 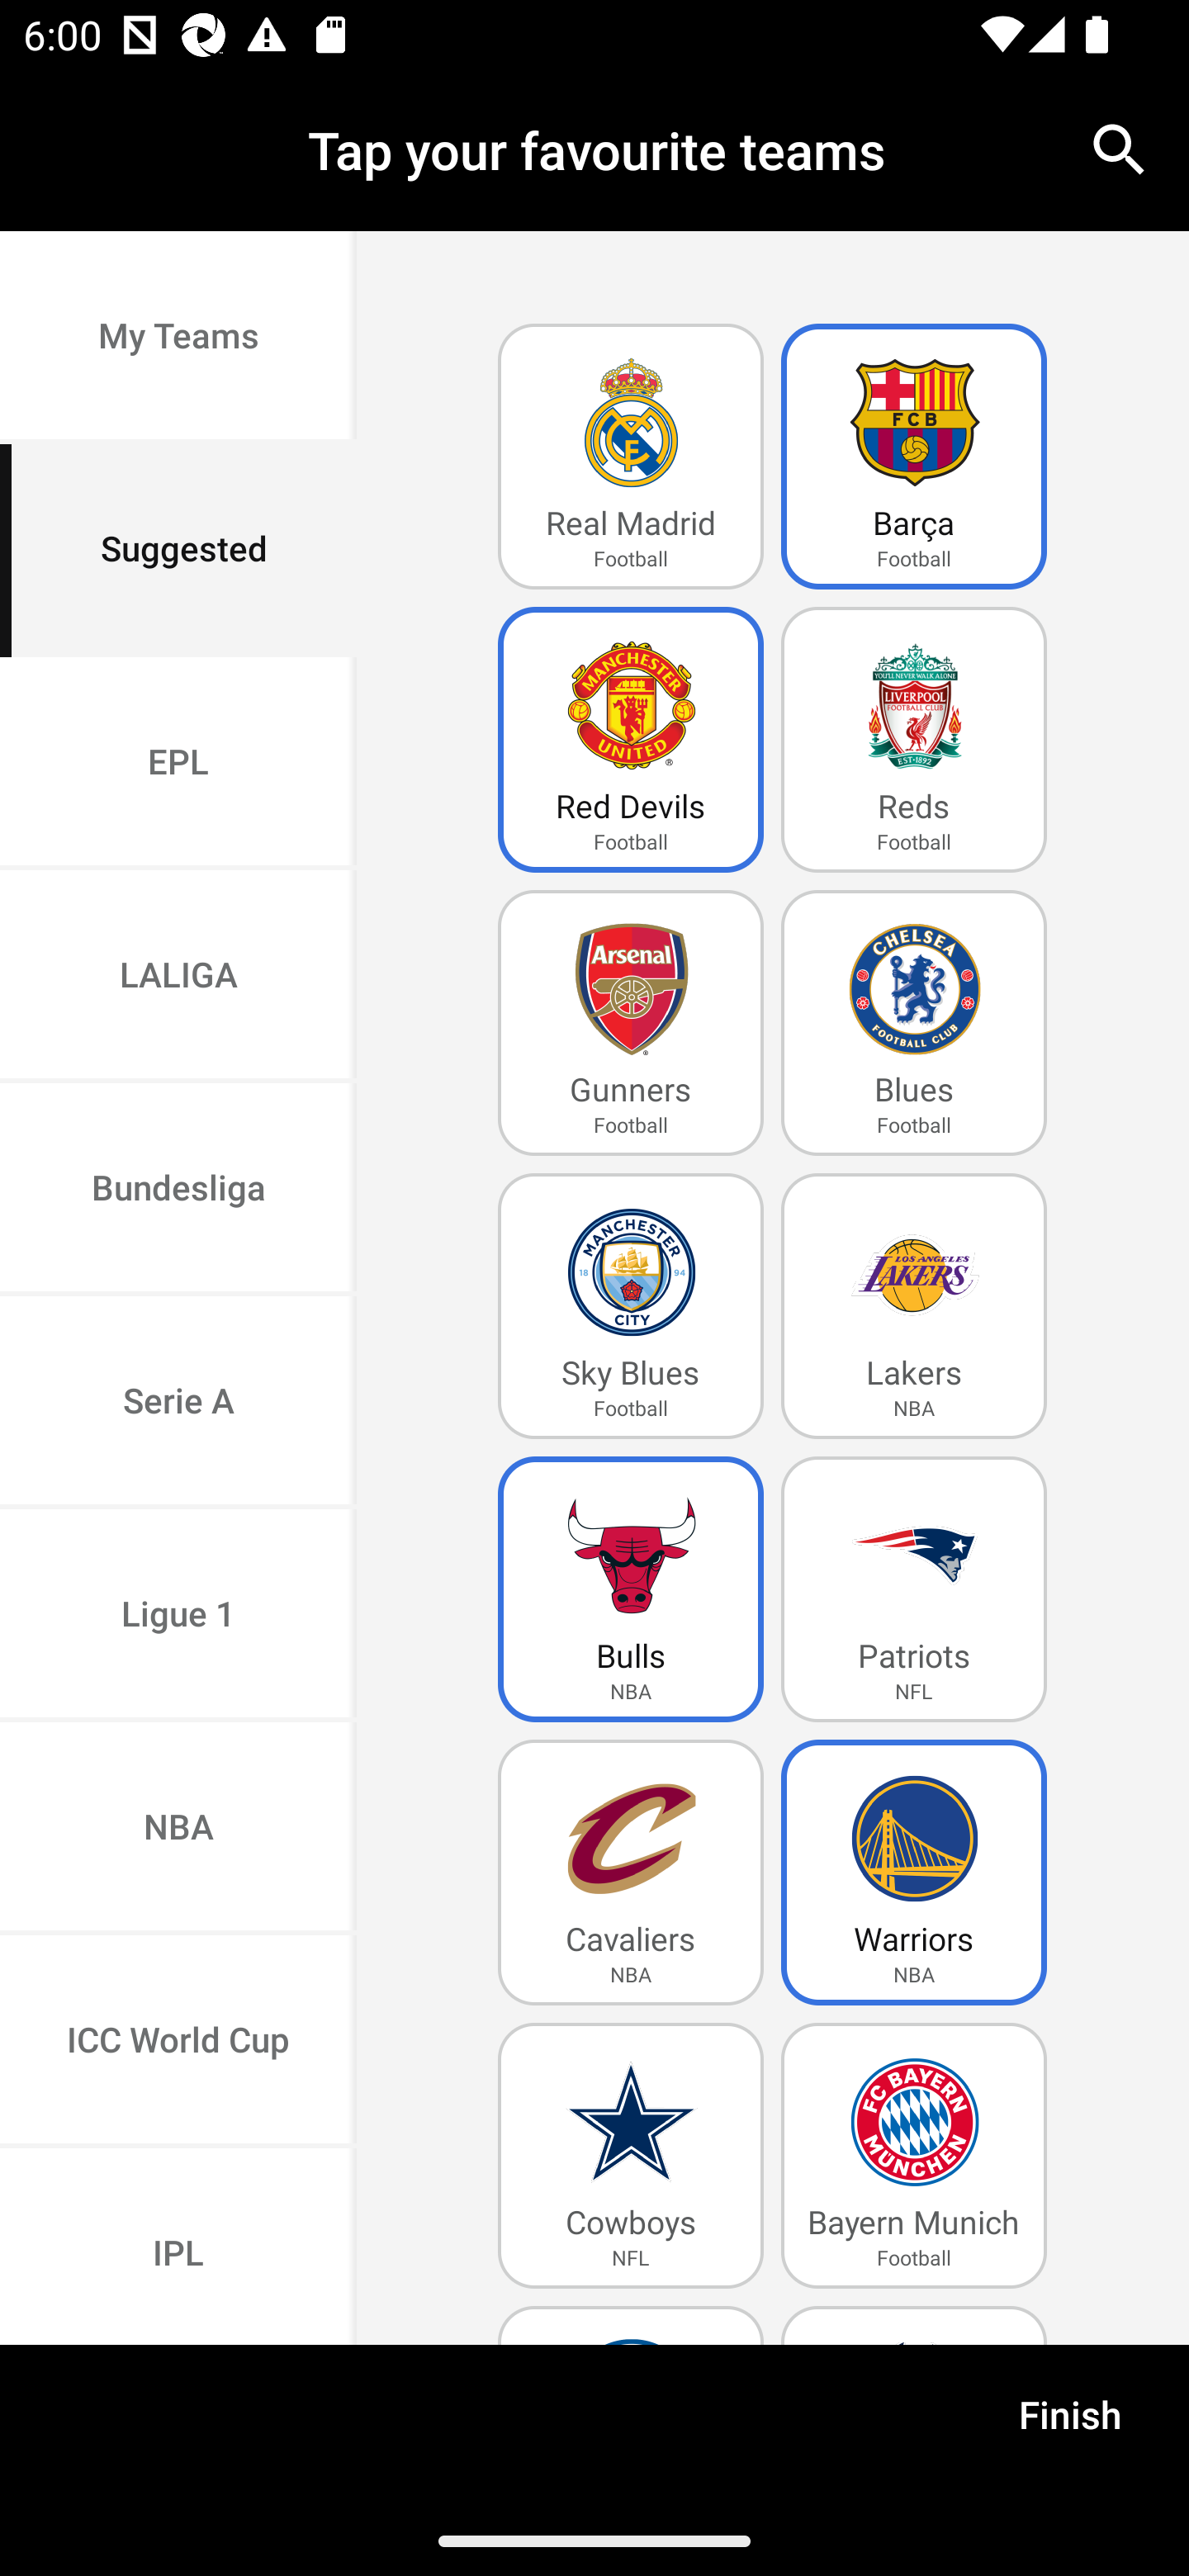 What do you see at coordinates (178, 2041) in the screenshot?
I see `ICC World Cup` at bounding box center [178, 2041].